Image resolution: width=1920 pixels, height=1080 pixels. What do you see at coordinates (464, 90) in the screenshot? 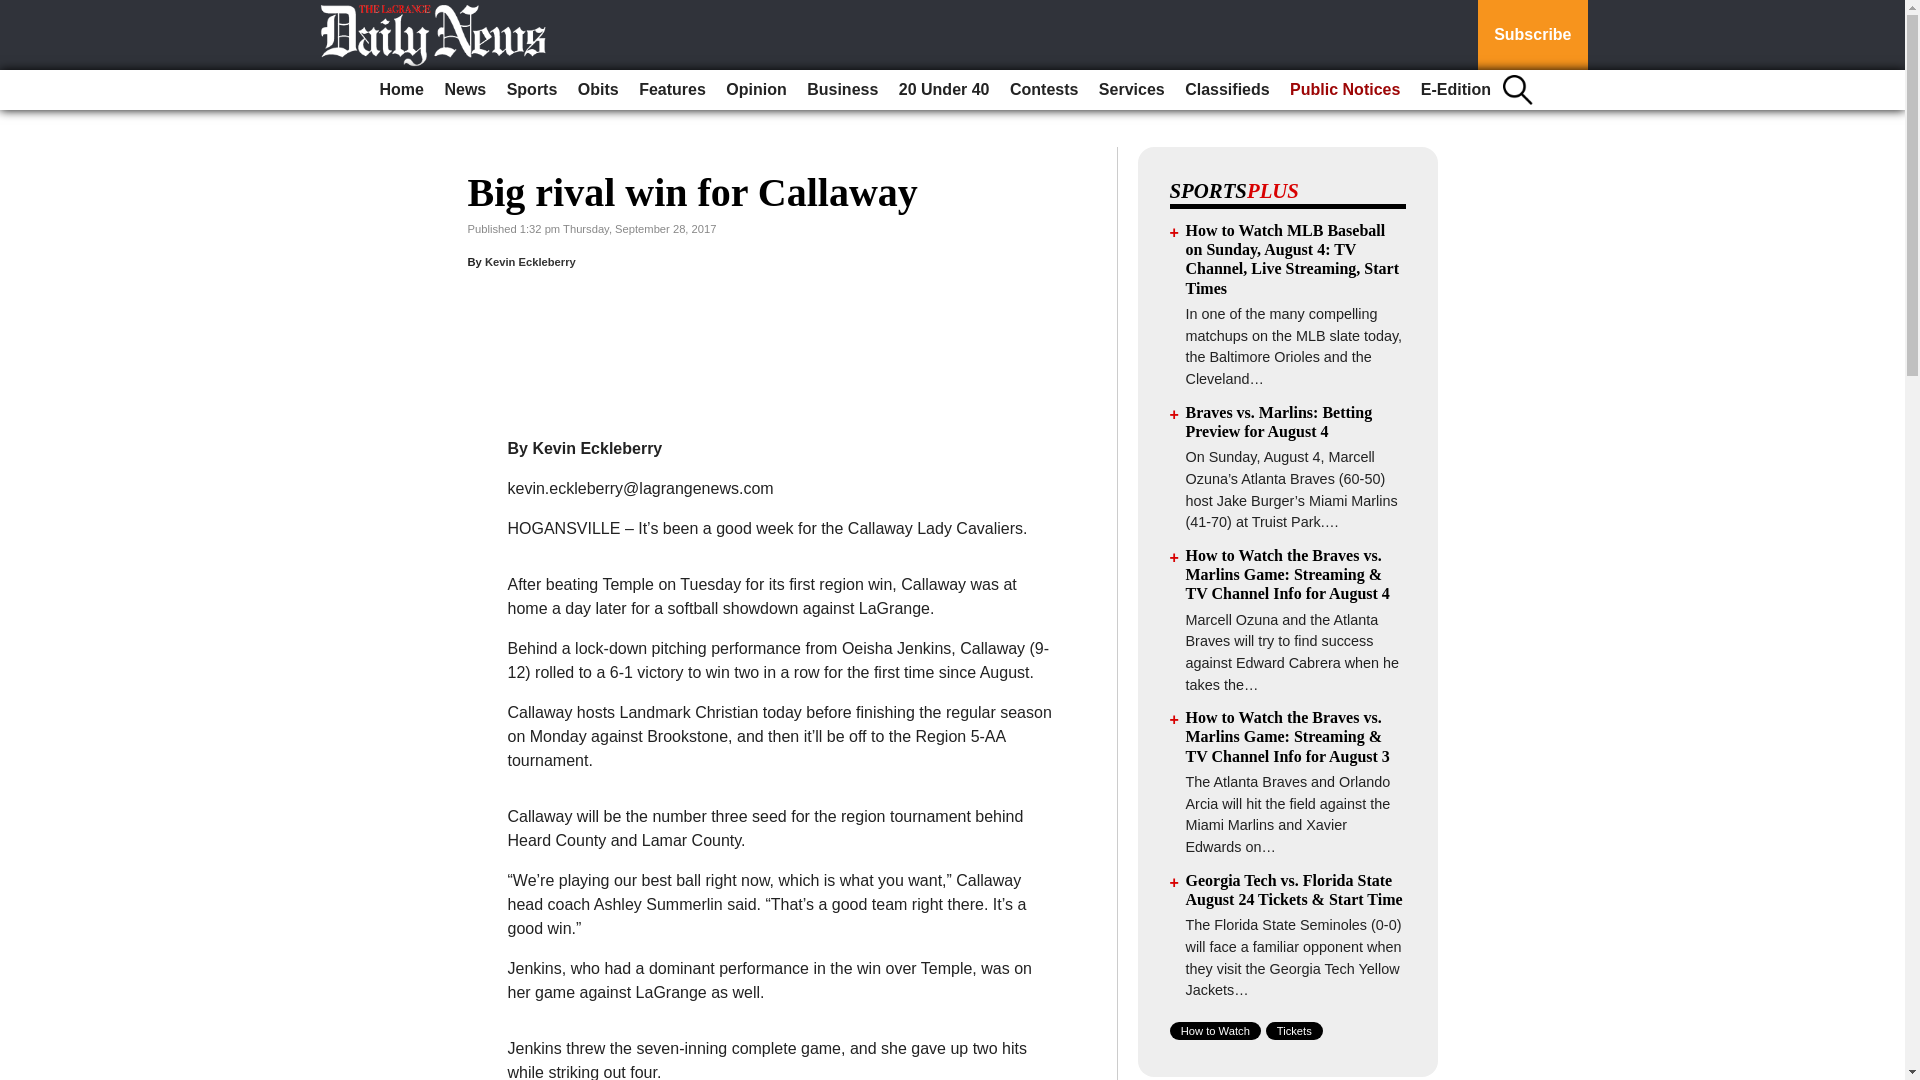
I see `News` at bounding box center [464, 90].